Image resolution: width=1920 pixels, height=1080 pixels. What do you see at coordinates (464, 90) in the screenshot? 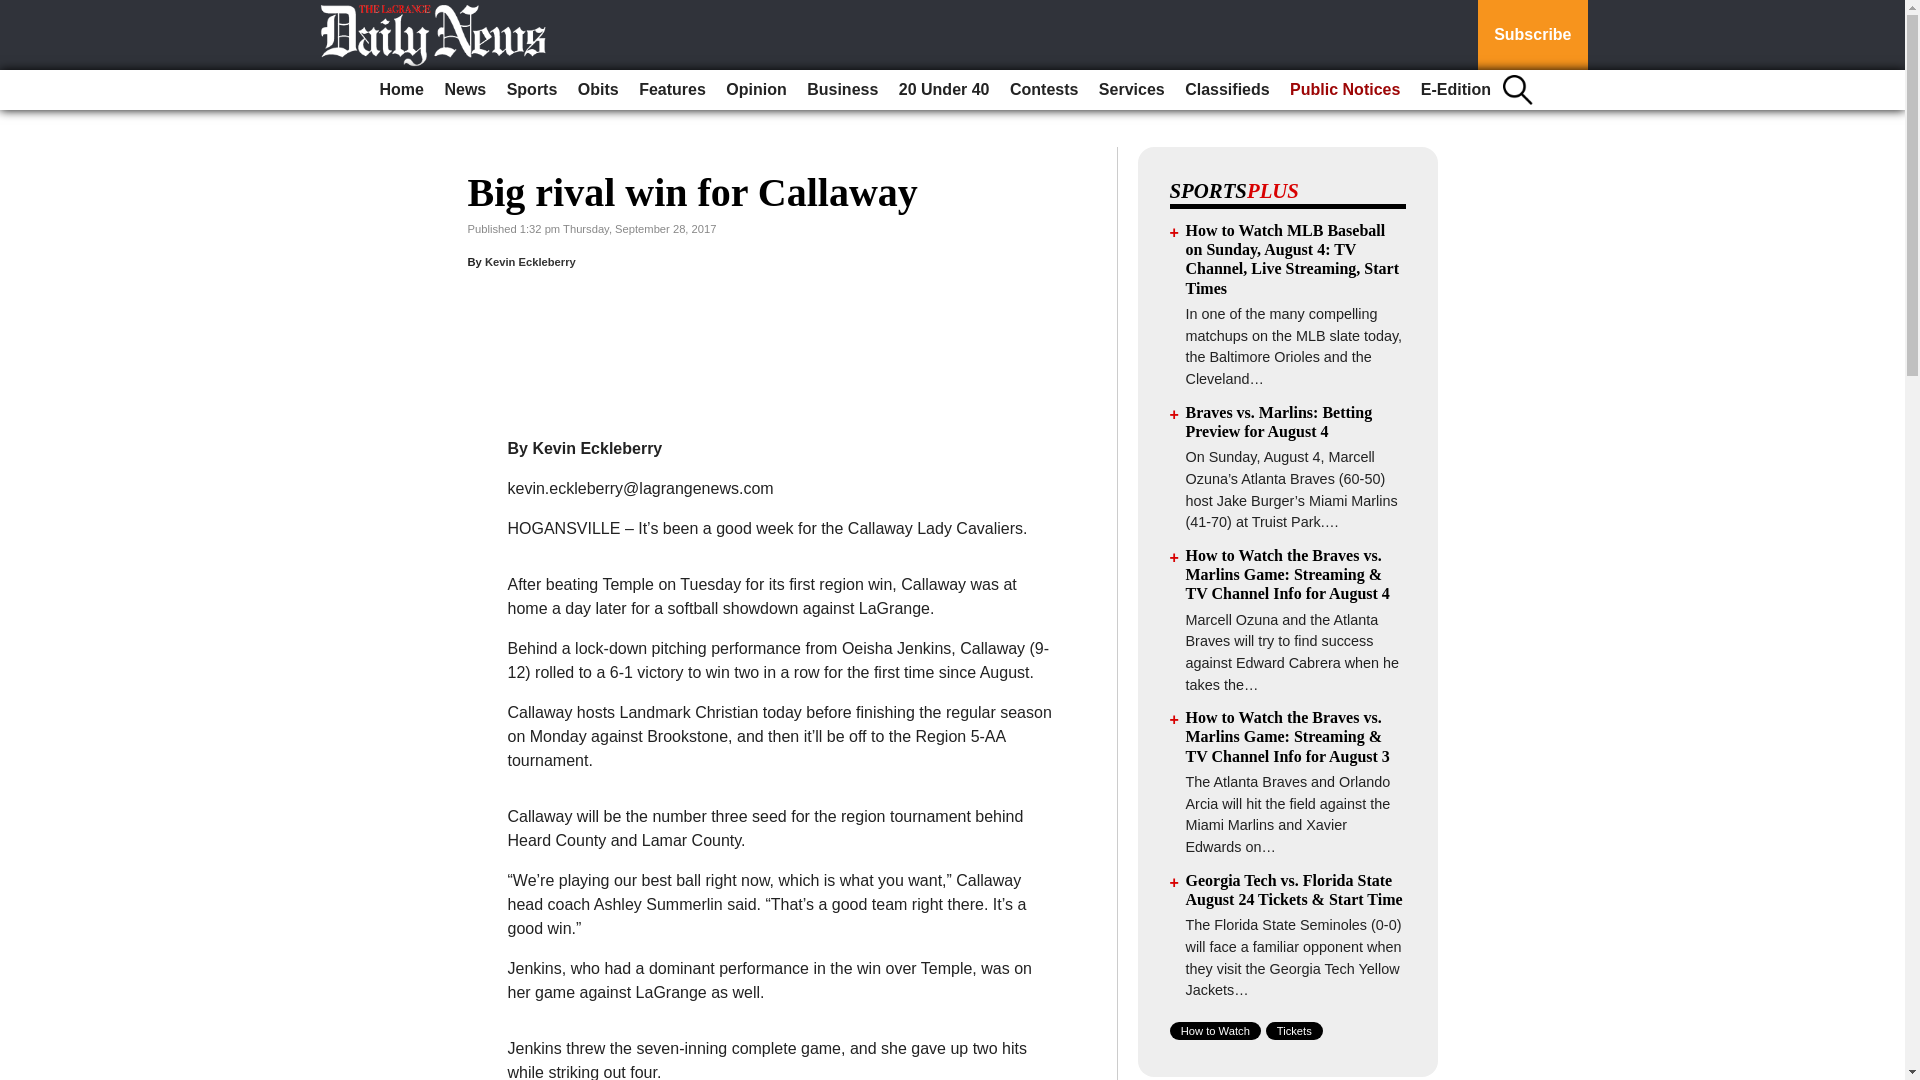
I see `News` at bounding box center [464, 90].